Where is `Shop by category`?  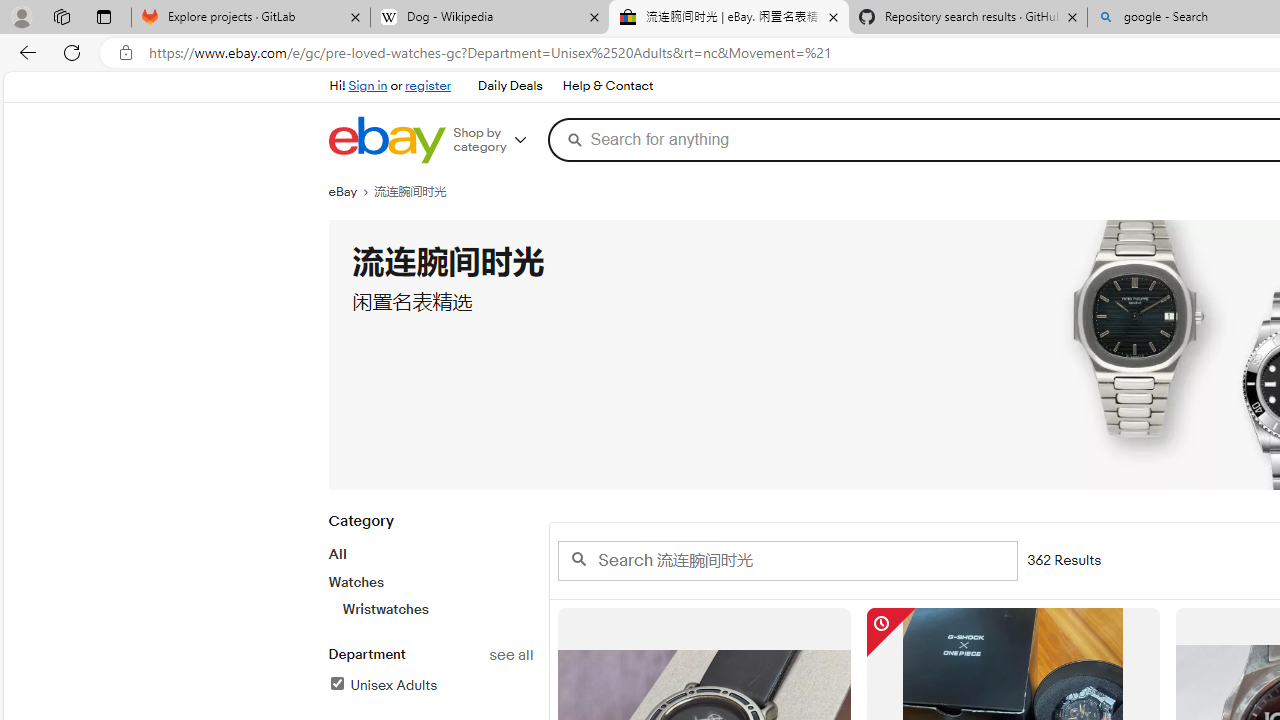
Shop by category is located at coordinates (496, 140).